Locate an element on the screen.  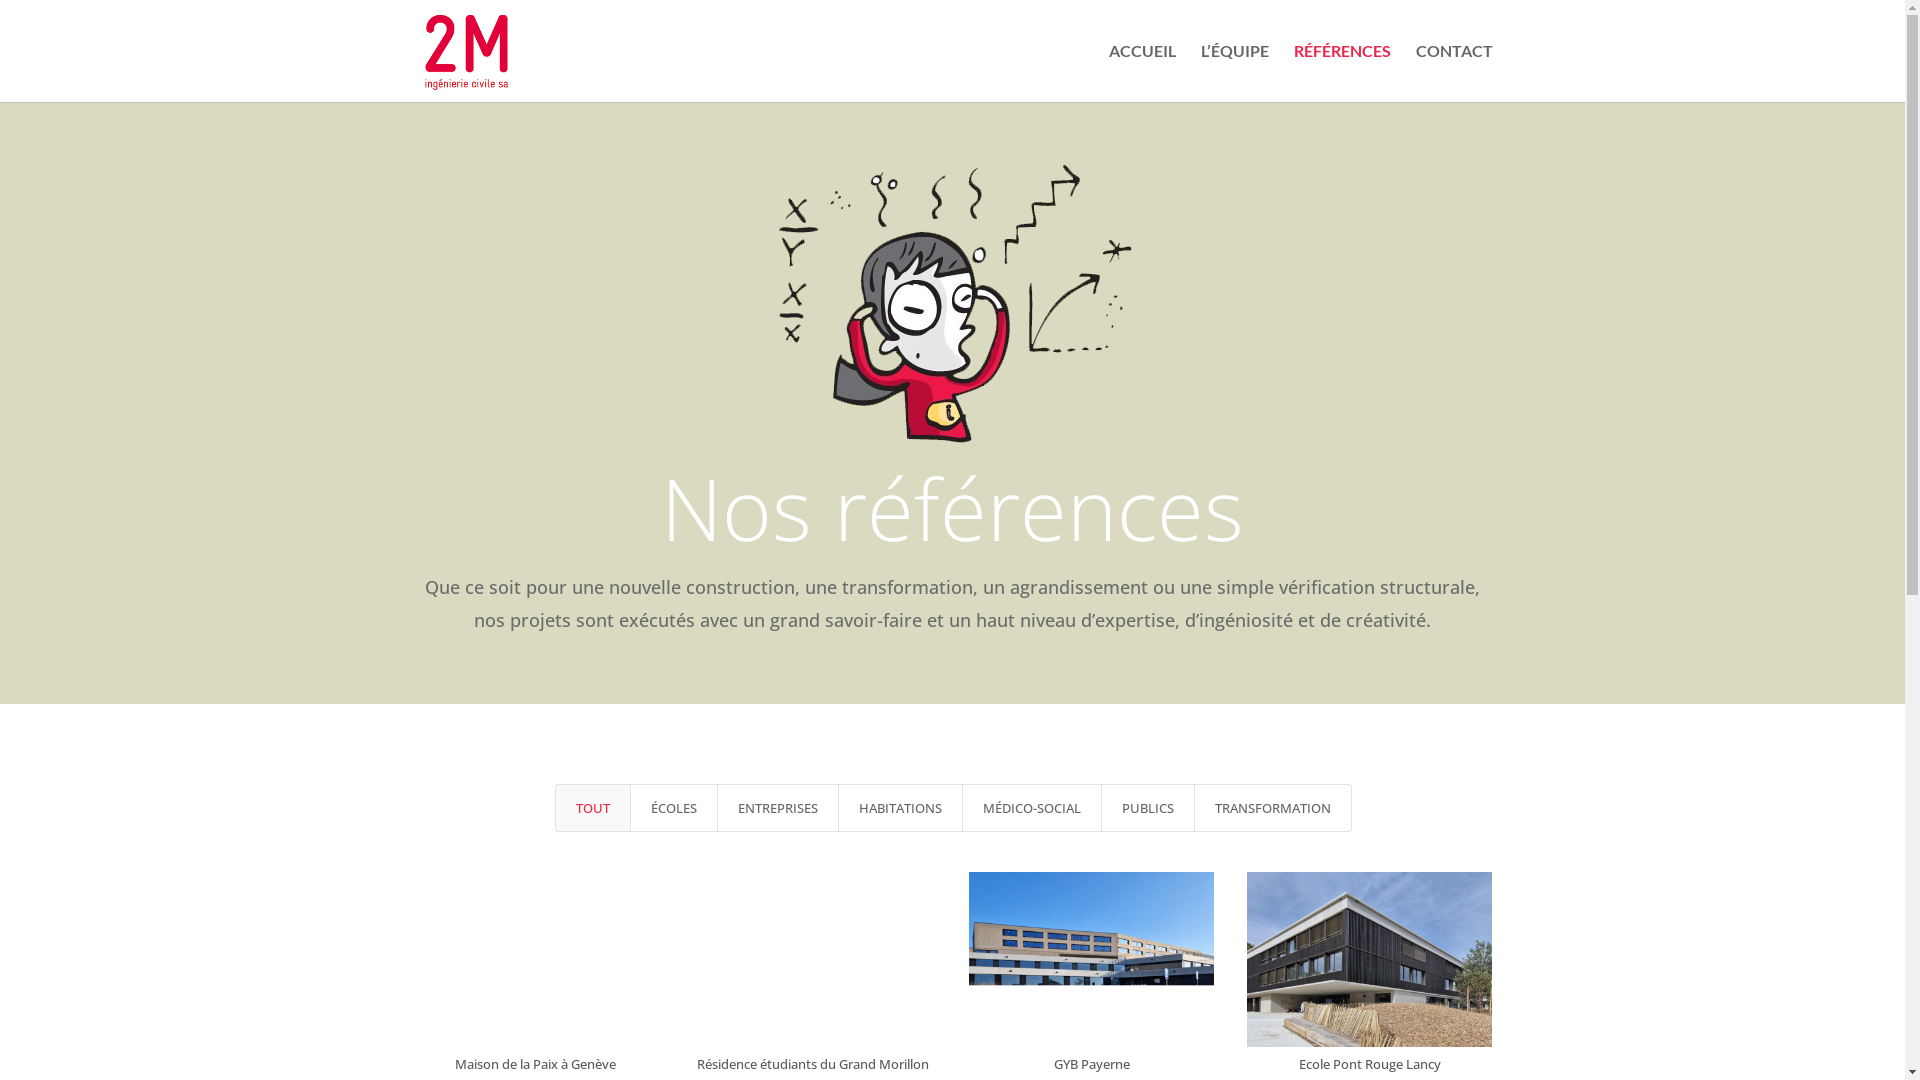
CONTACT is located at coordinates (1454, 73).